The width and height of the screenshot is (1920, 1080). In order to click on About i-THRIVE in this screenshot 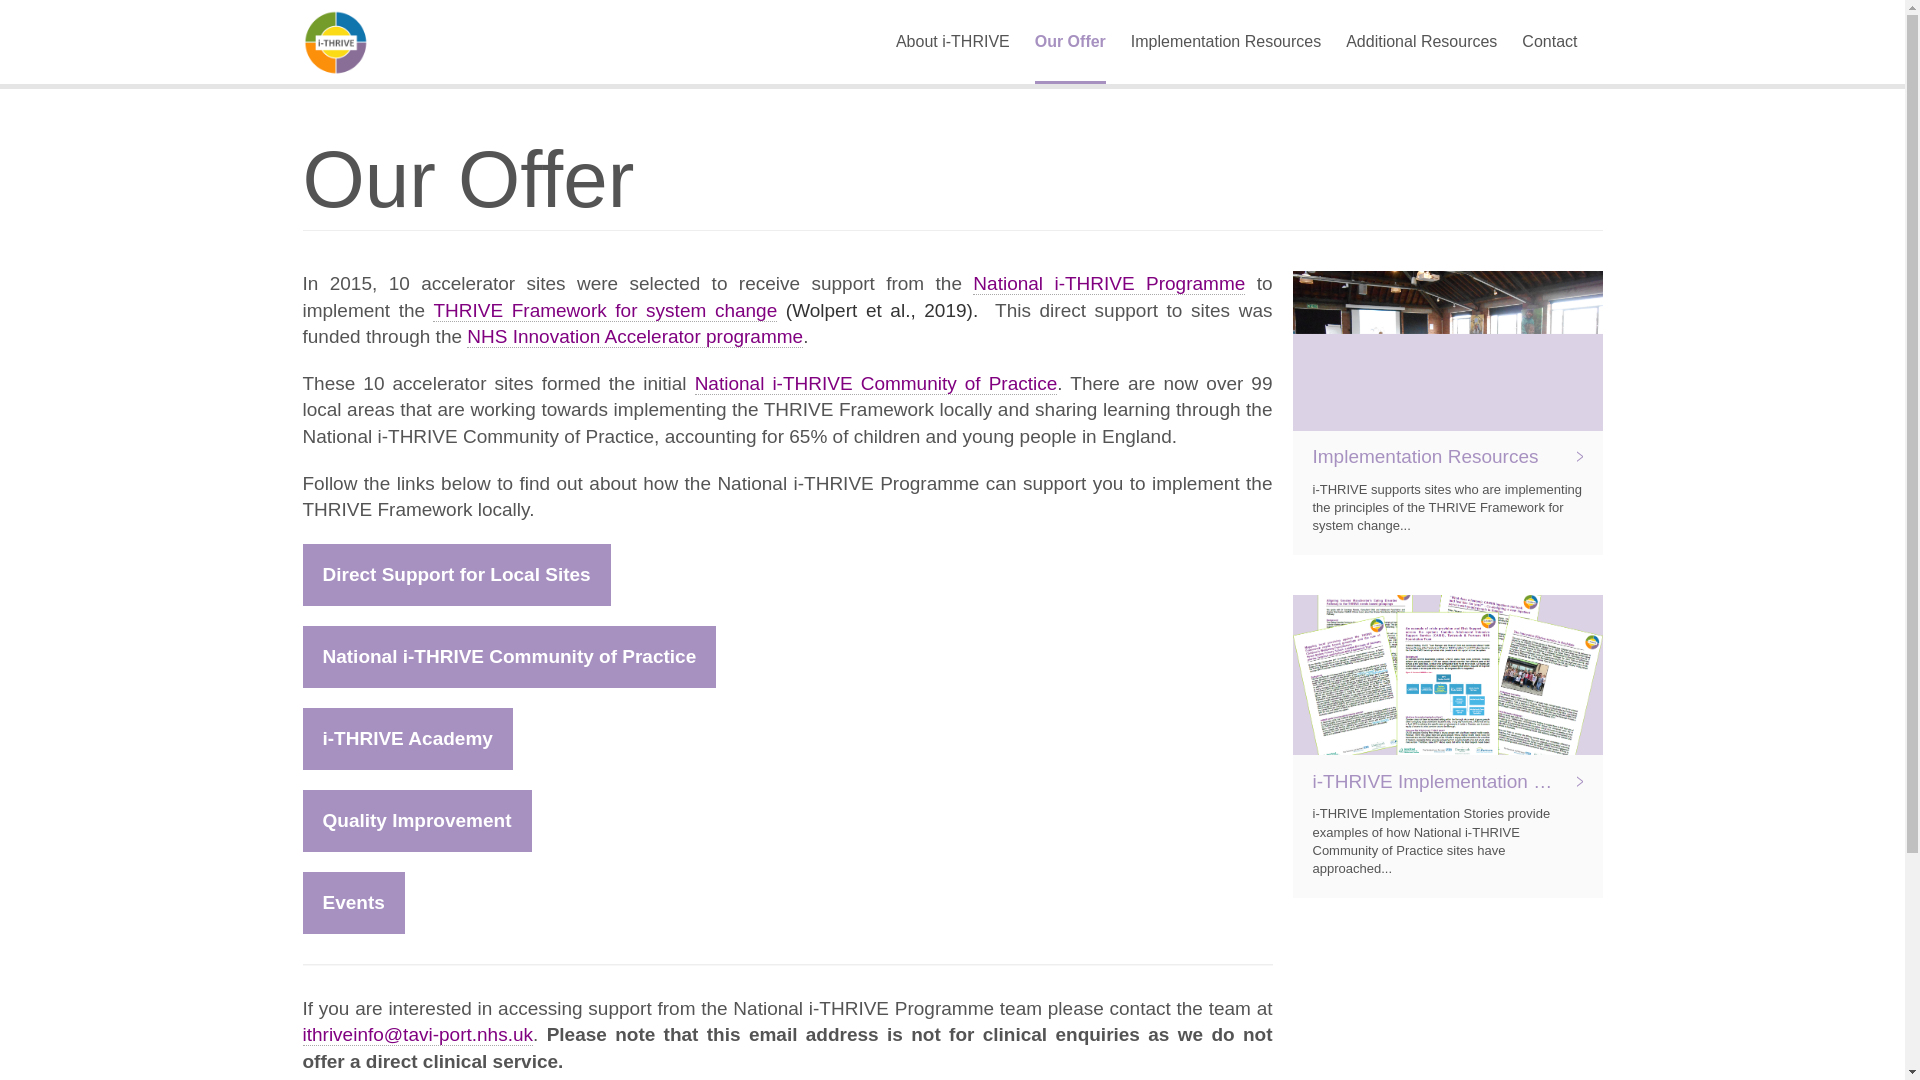, I will do `click(952, 42)`.